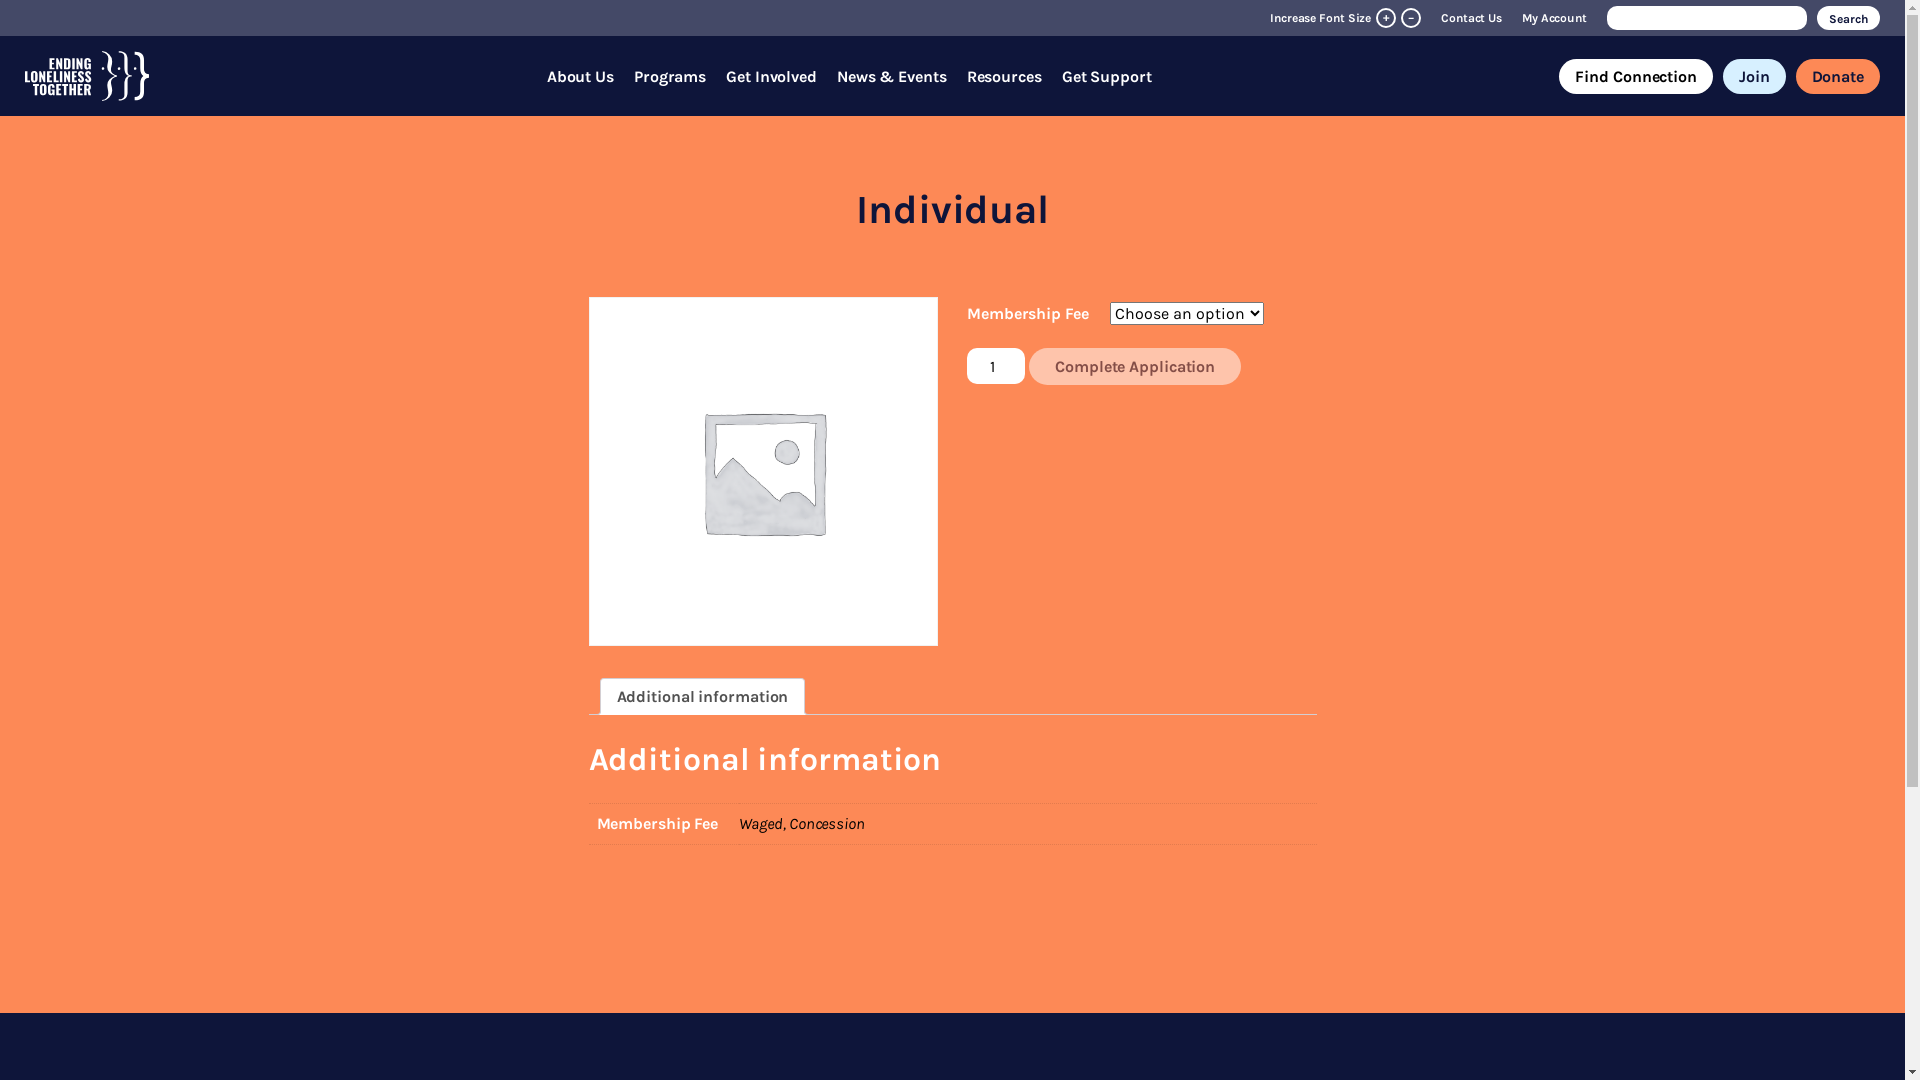  I want to click on Search, so click(1848, 18).